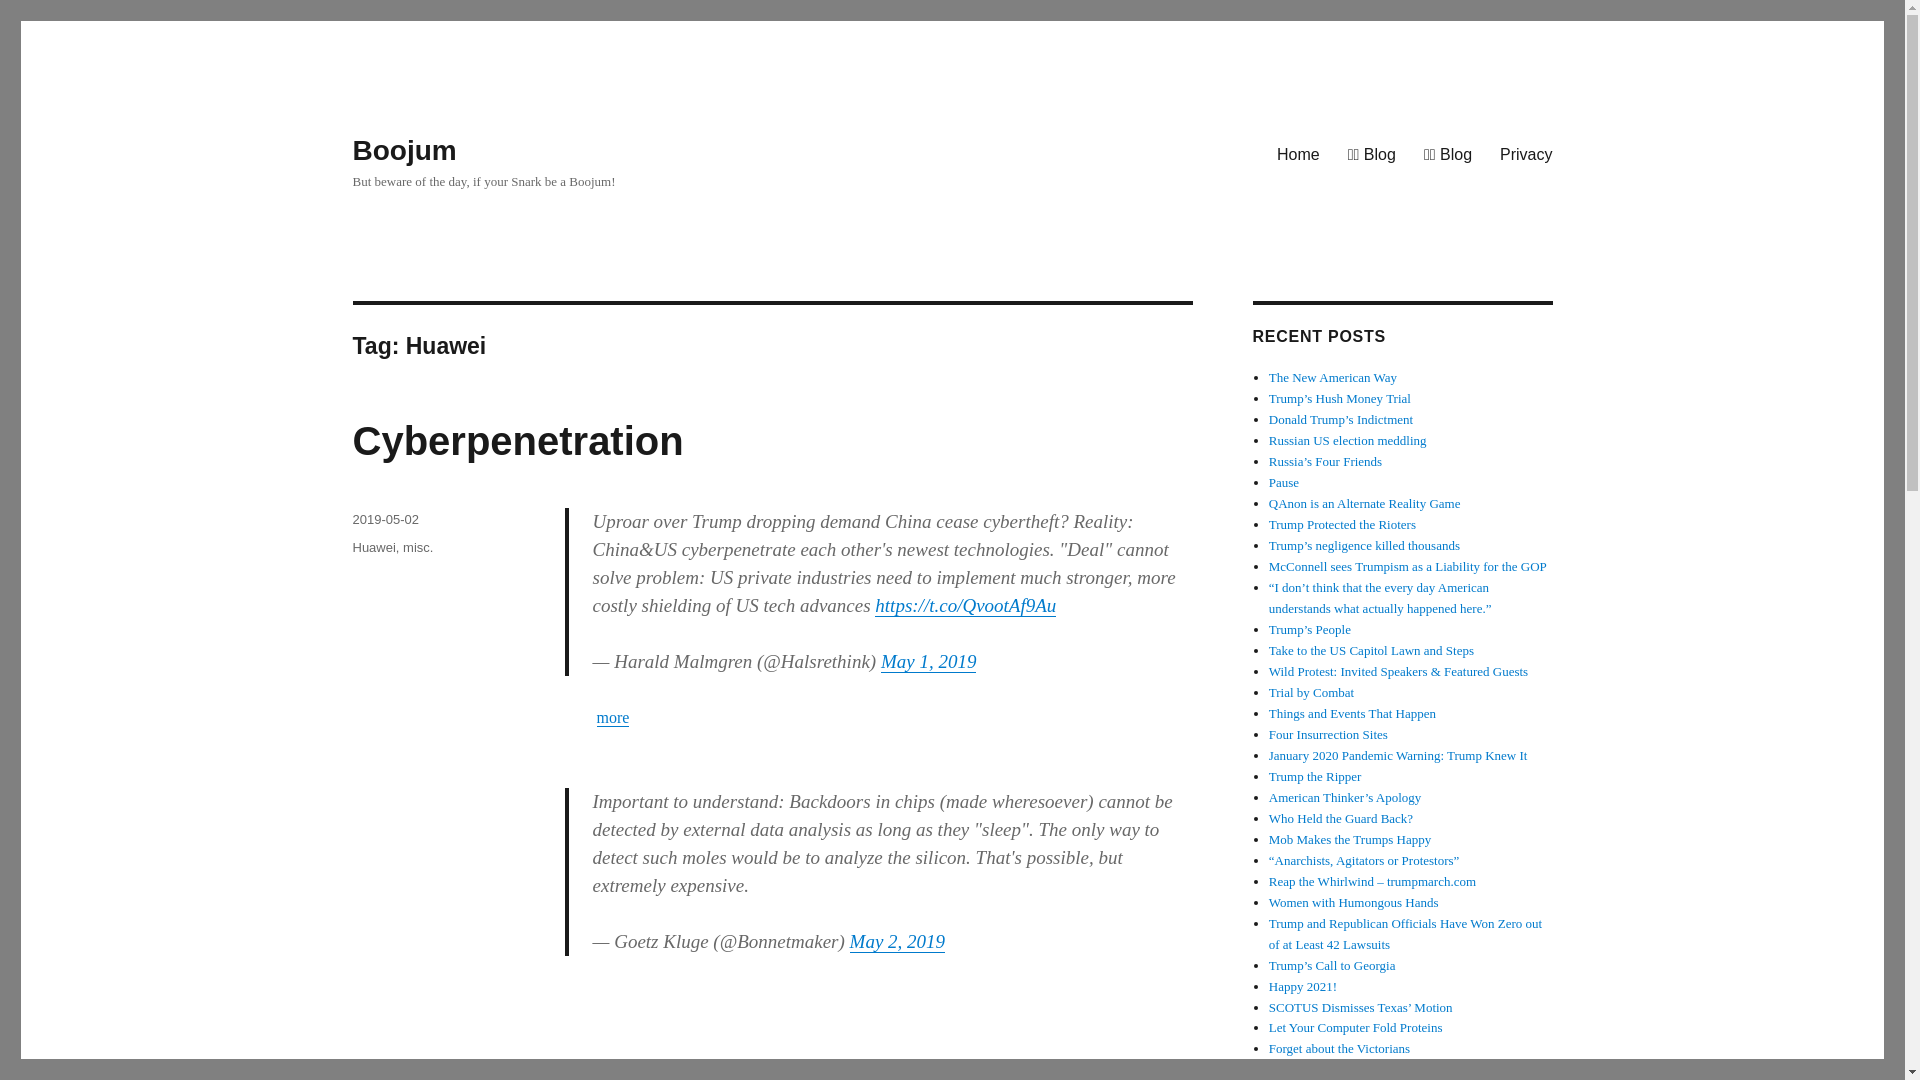 This screenshot has height=1080, width=1920. I want to click on The New American Way, so click(1333, 377).